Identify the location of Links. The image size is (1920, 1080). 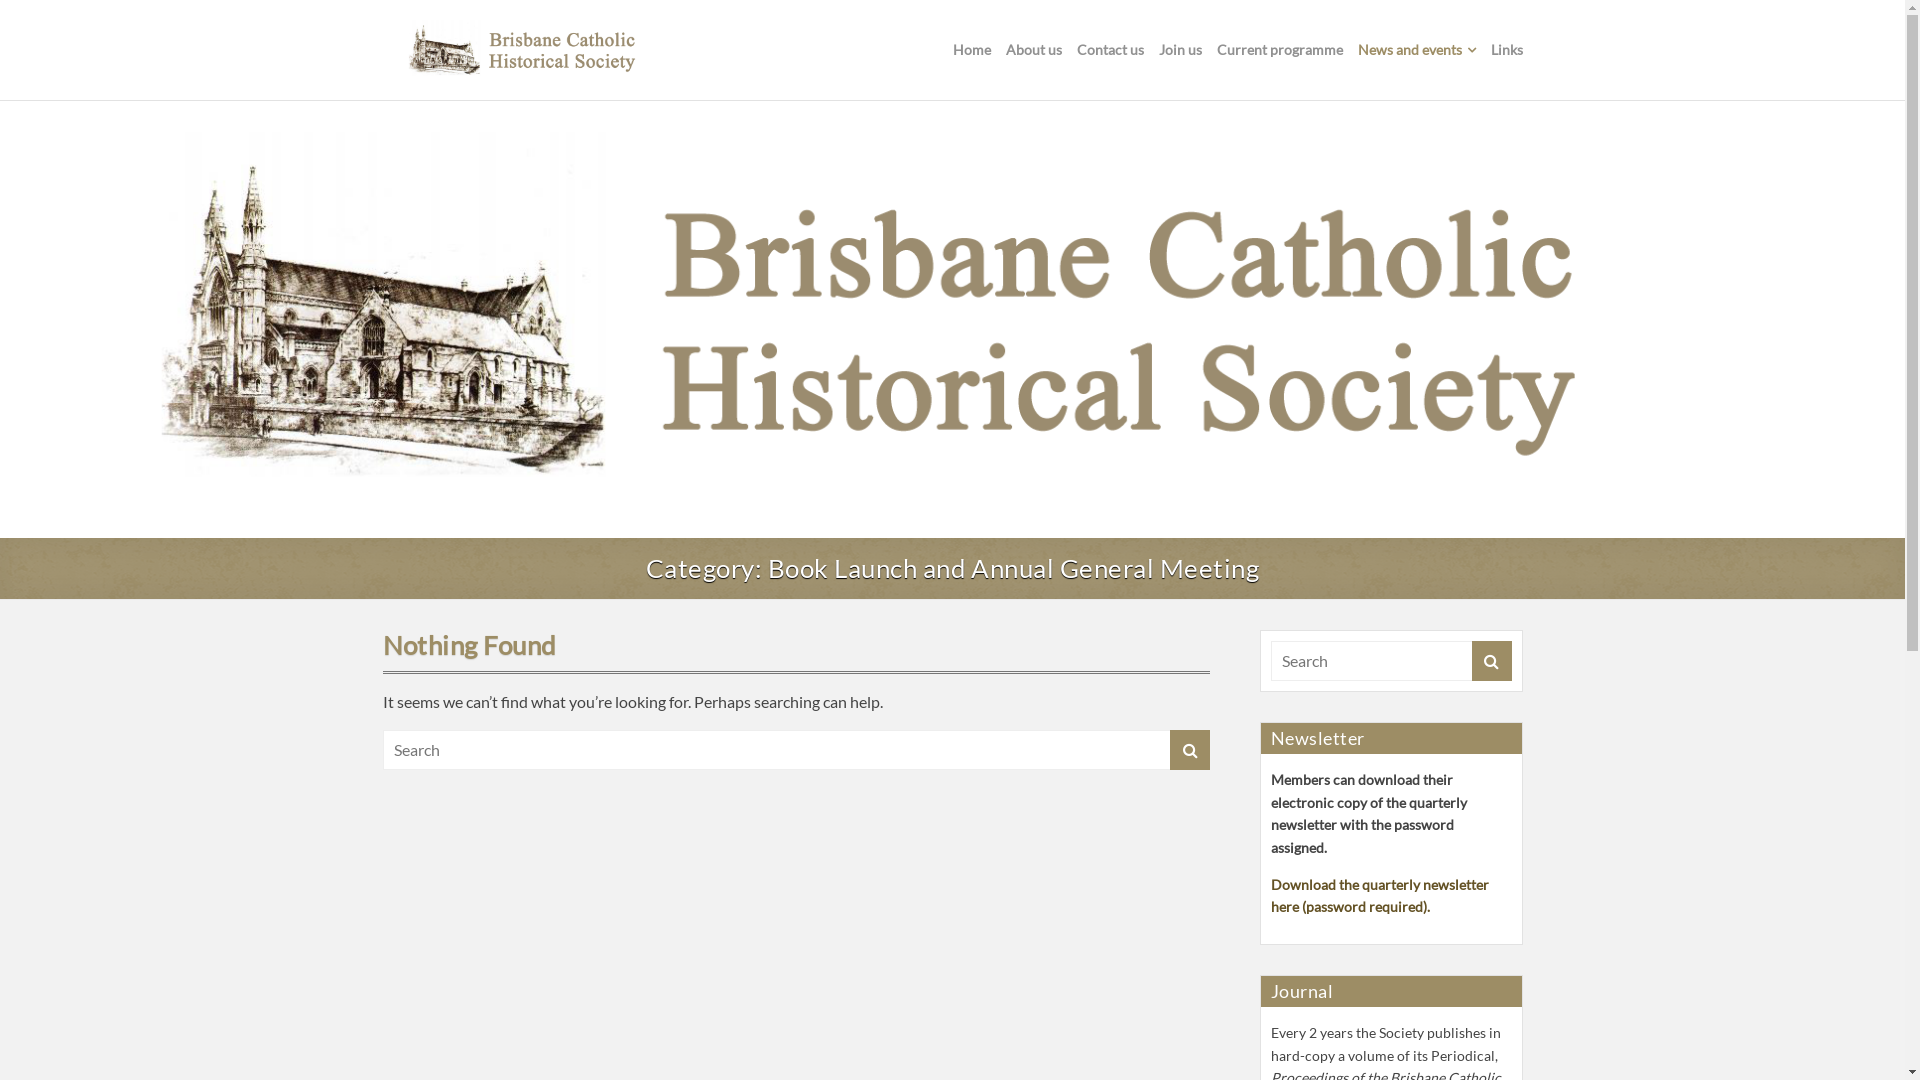
(1506, 50).